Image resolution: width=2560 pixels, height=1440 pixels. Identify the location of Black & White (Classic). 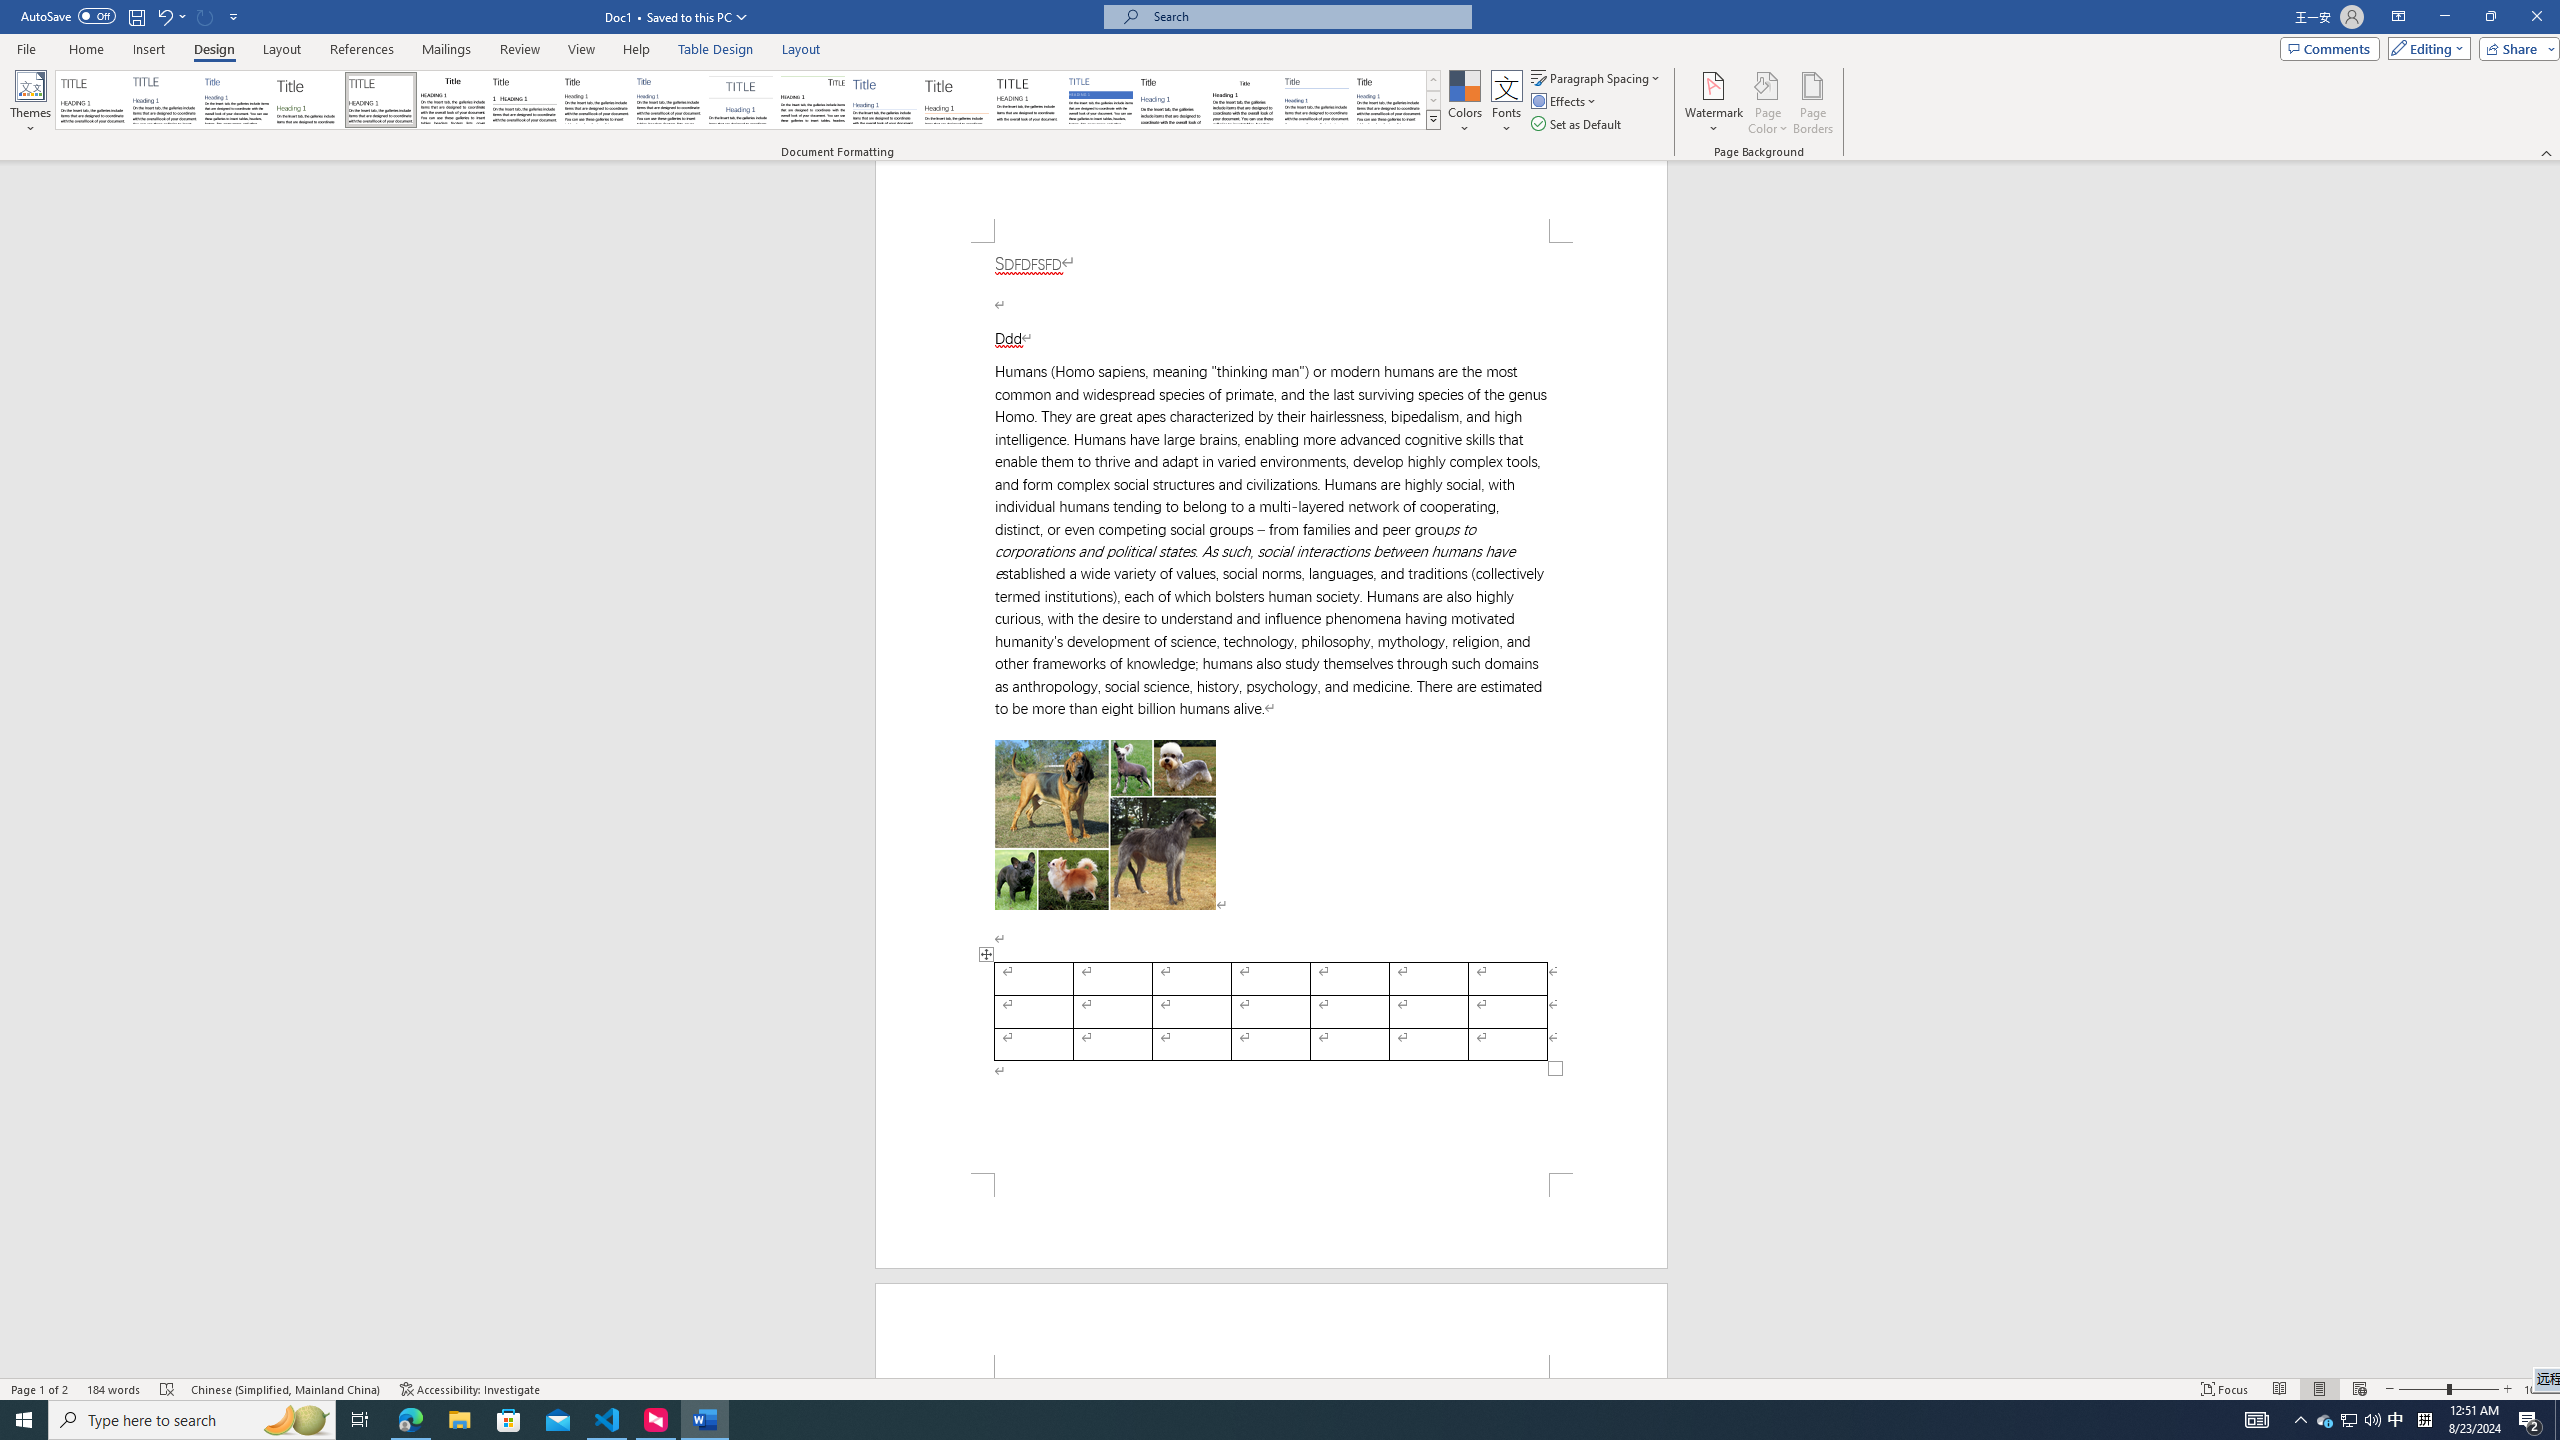
(452, 100).